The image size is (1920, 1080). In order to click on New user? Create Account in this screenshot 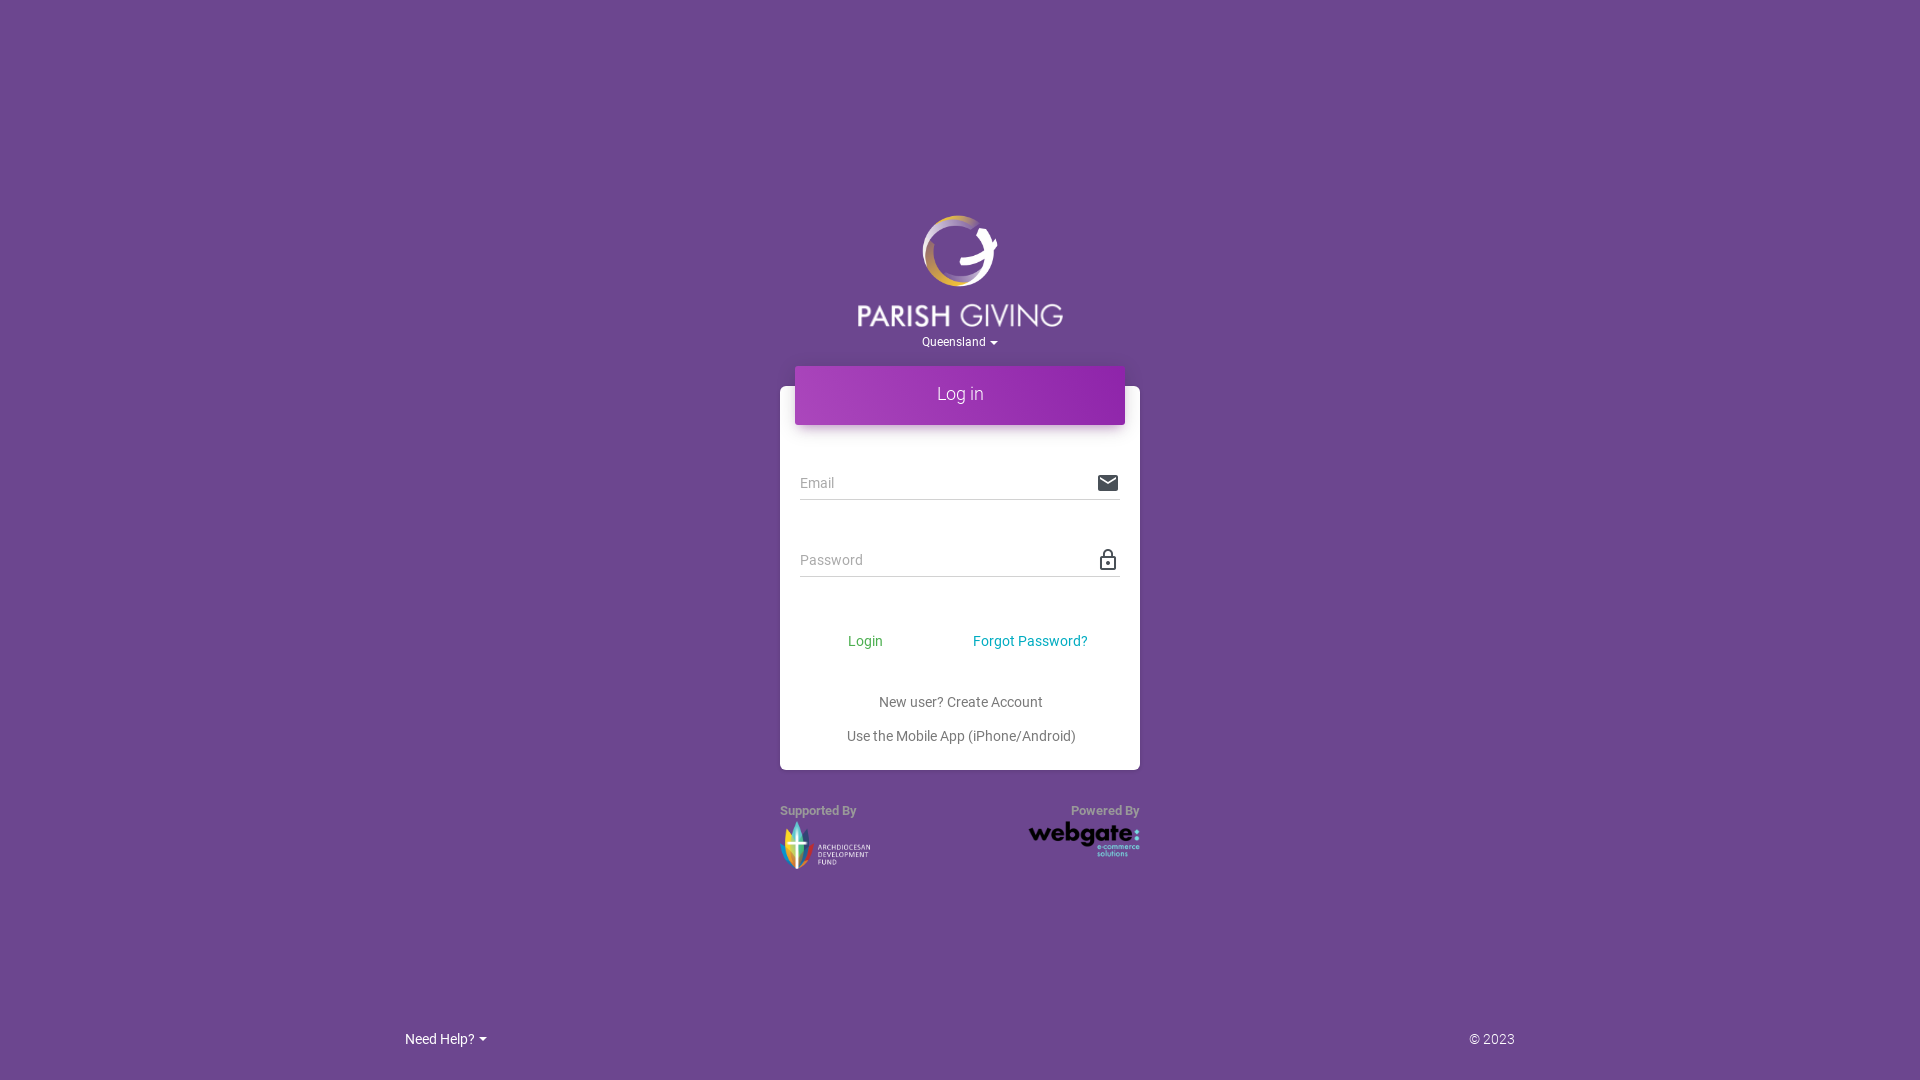, I will do `click(961, 702)`.